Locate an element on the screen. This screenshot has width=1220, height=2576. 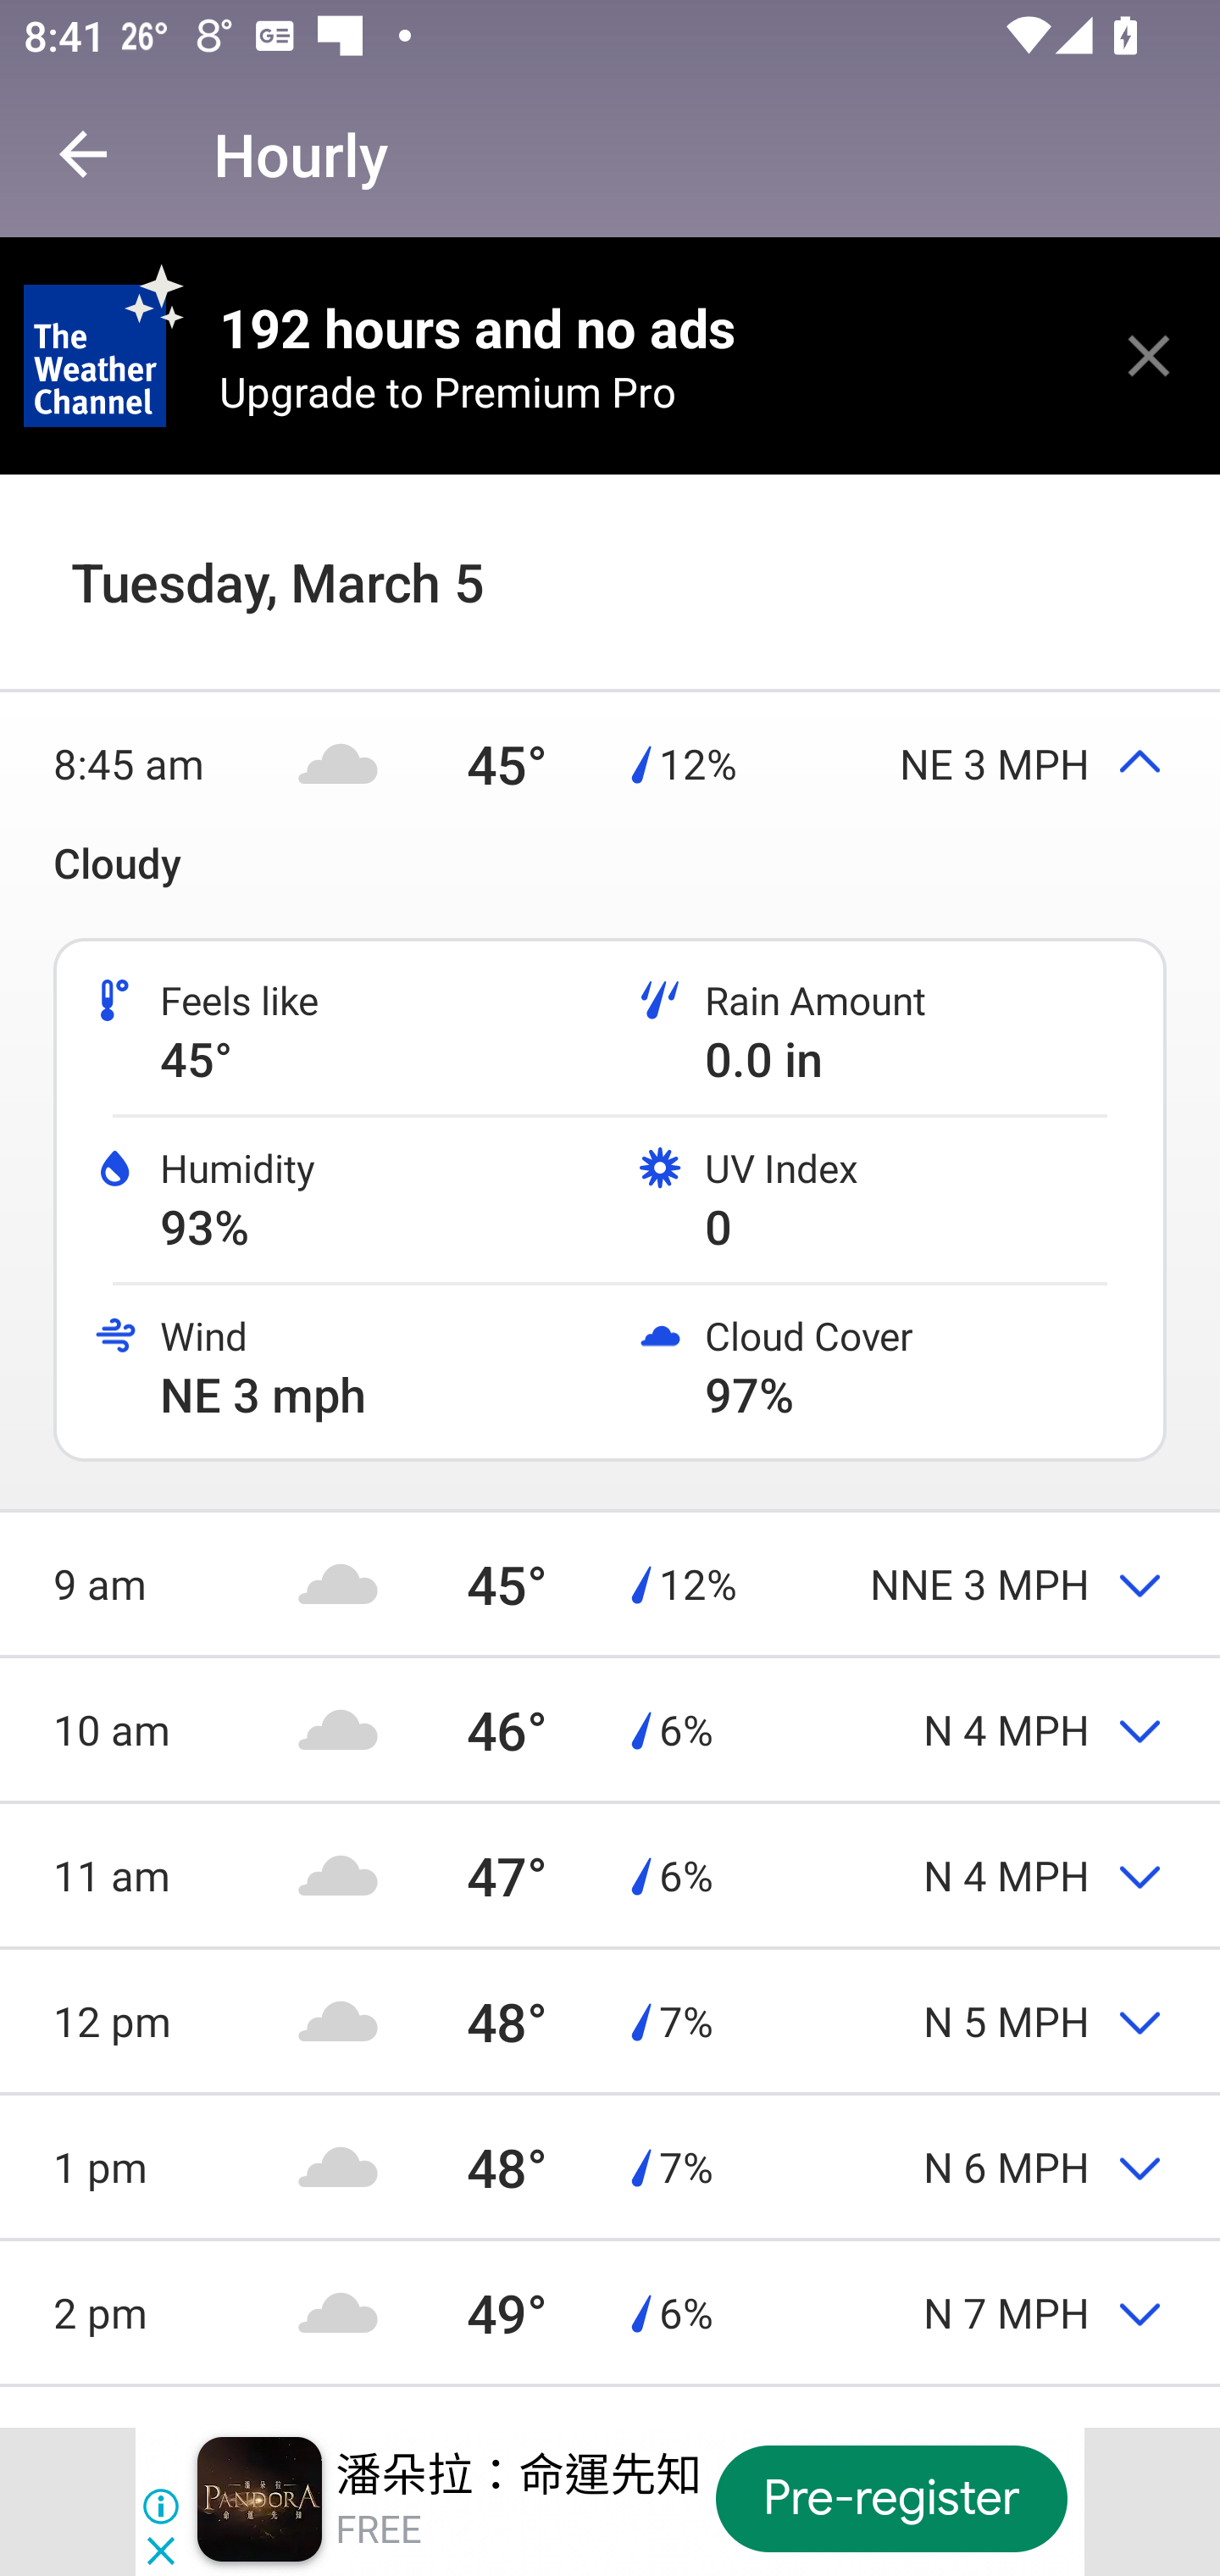
8:45 am 45° 12% NE 3 MPH is located at coordinates (610, 763).